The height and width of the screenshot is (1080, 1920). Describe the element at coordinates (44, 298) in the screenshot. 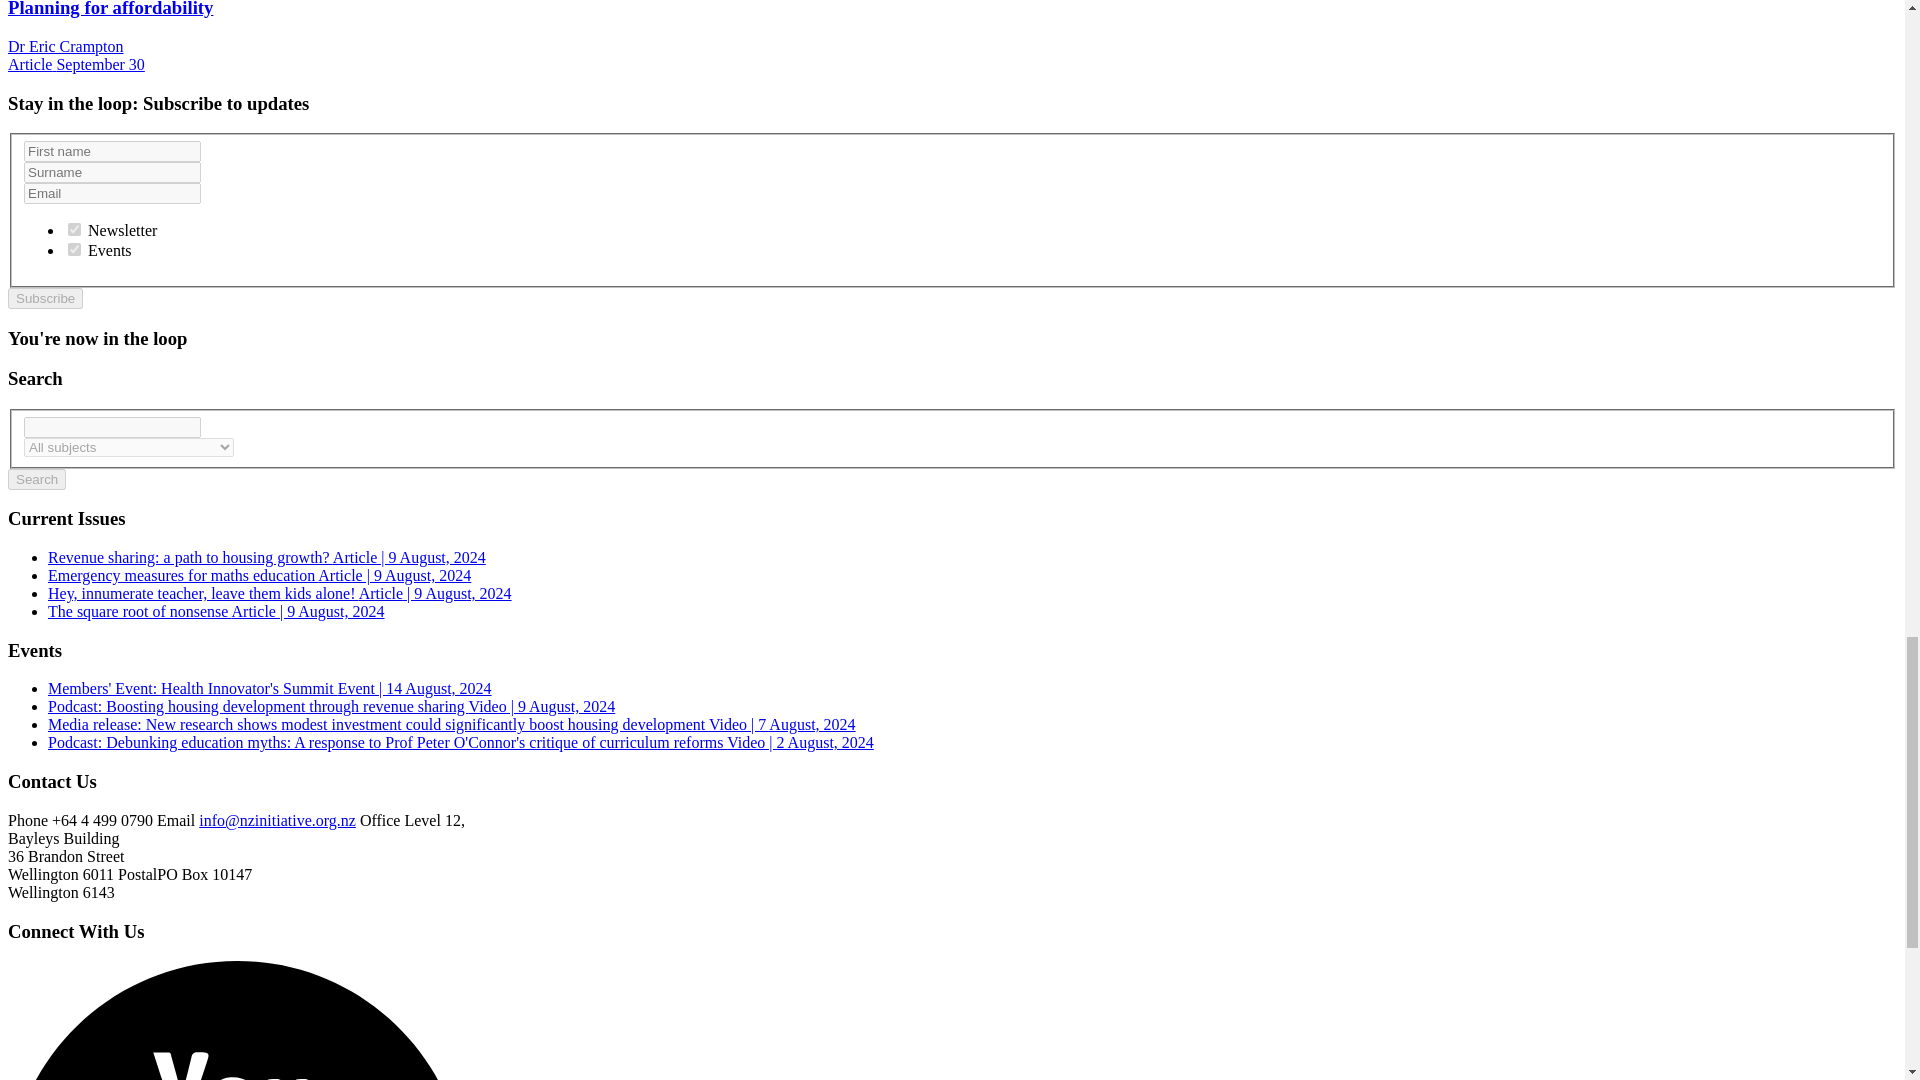

I see `Subscribe` at that location.